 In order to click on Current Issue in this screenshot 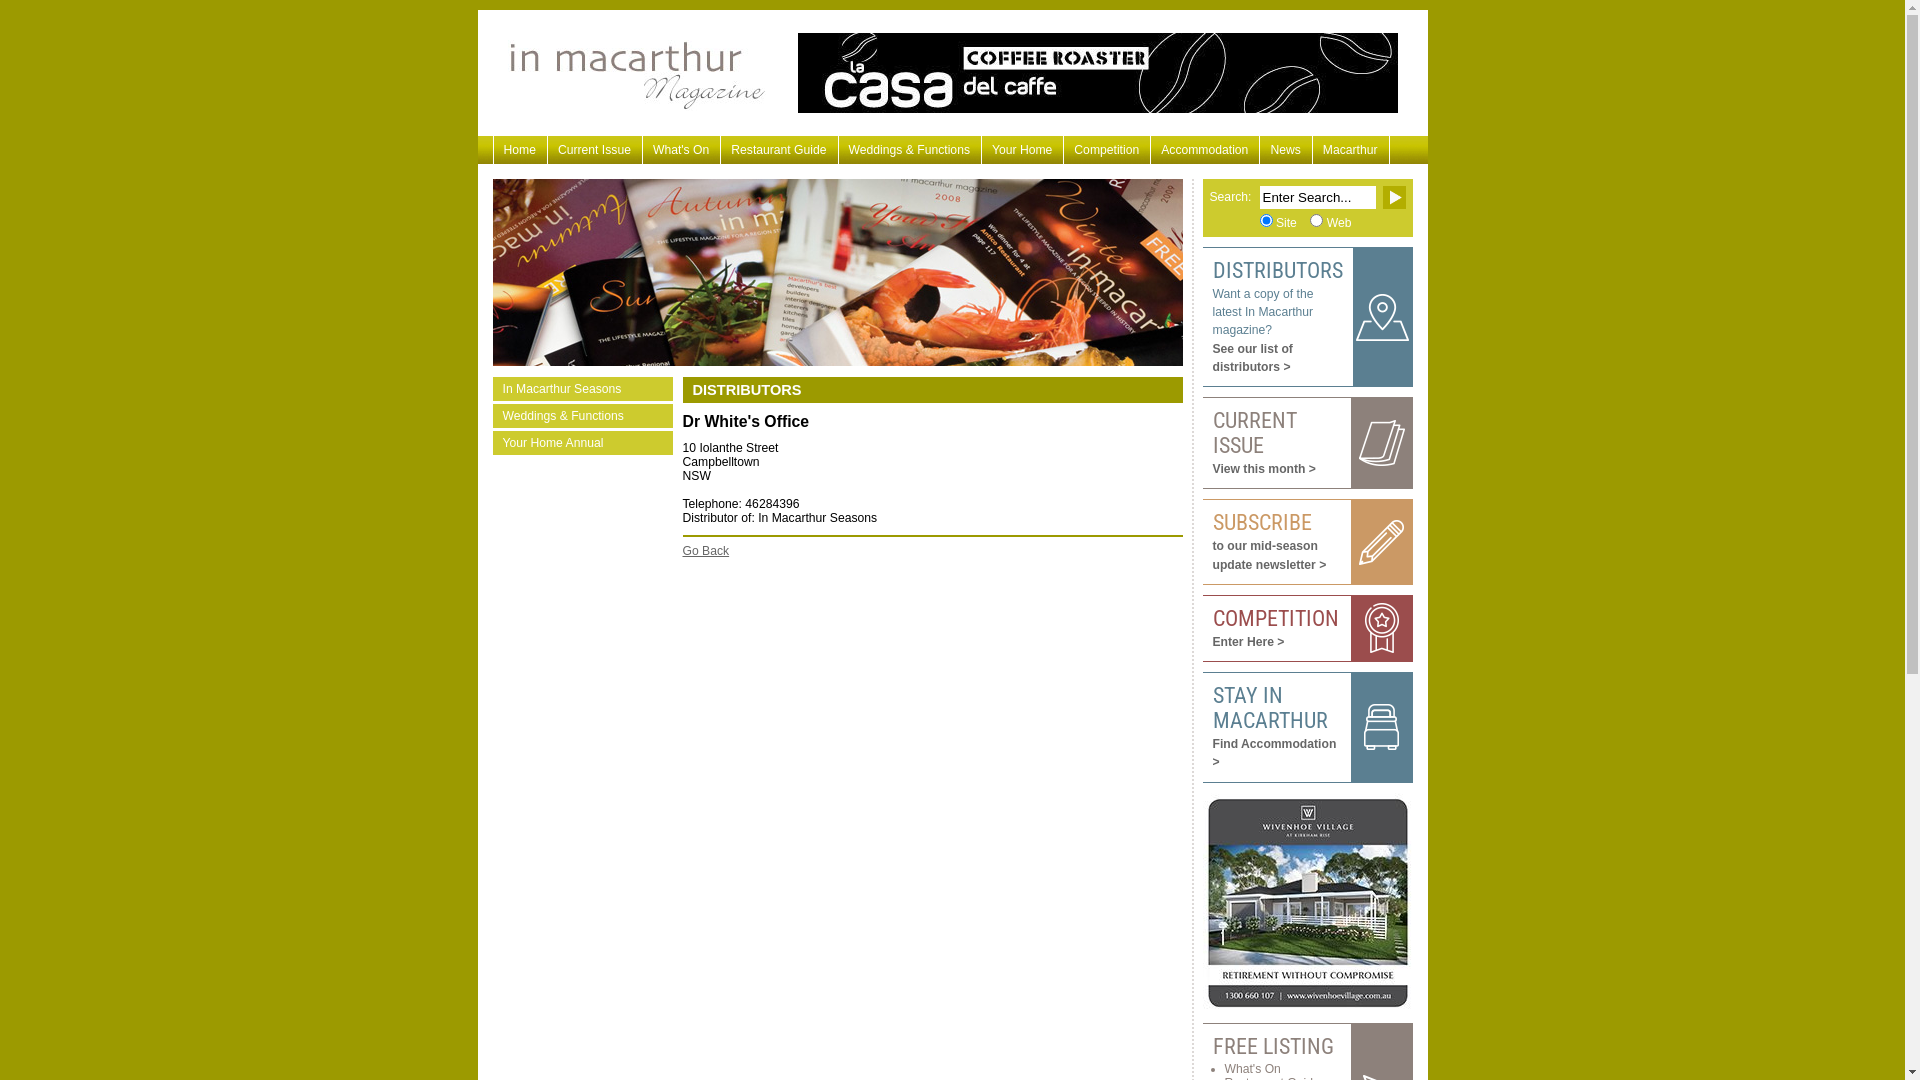, I will do `click(596, 150)`.